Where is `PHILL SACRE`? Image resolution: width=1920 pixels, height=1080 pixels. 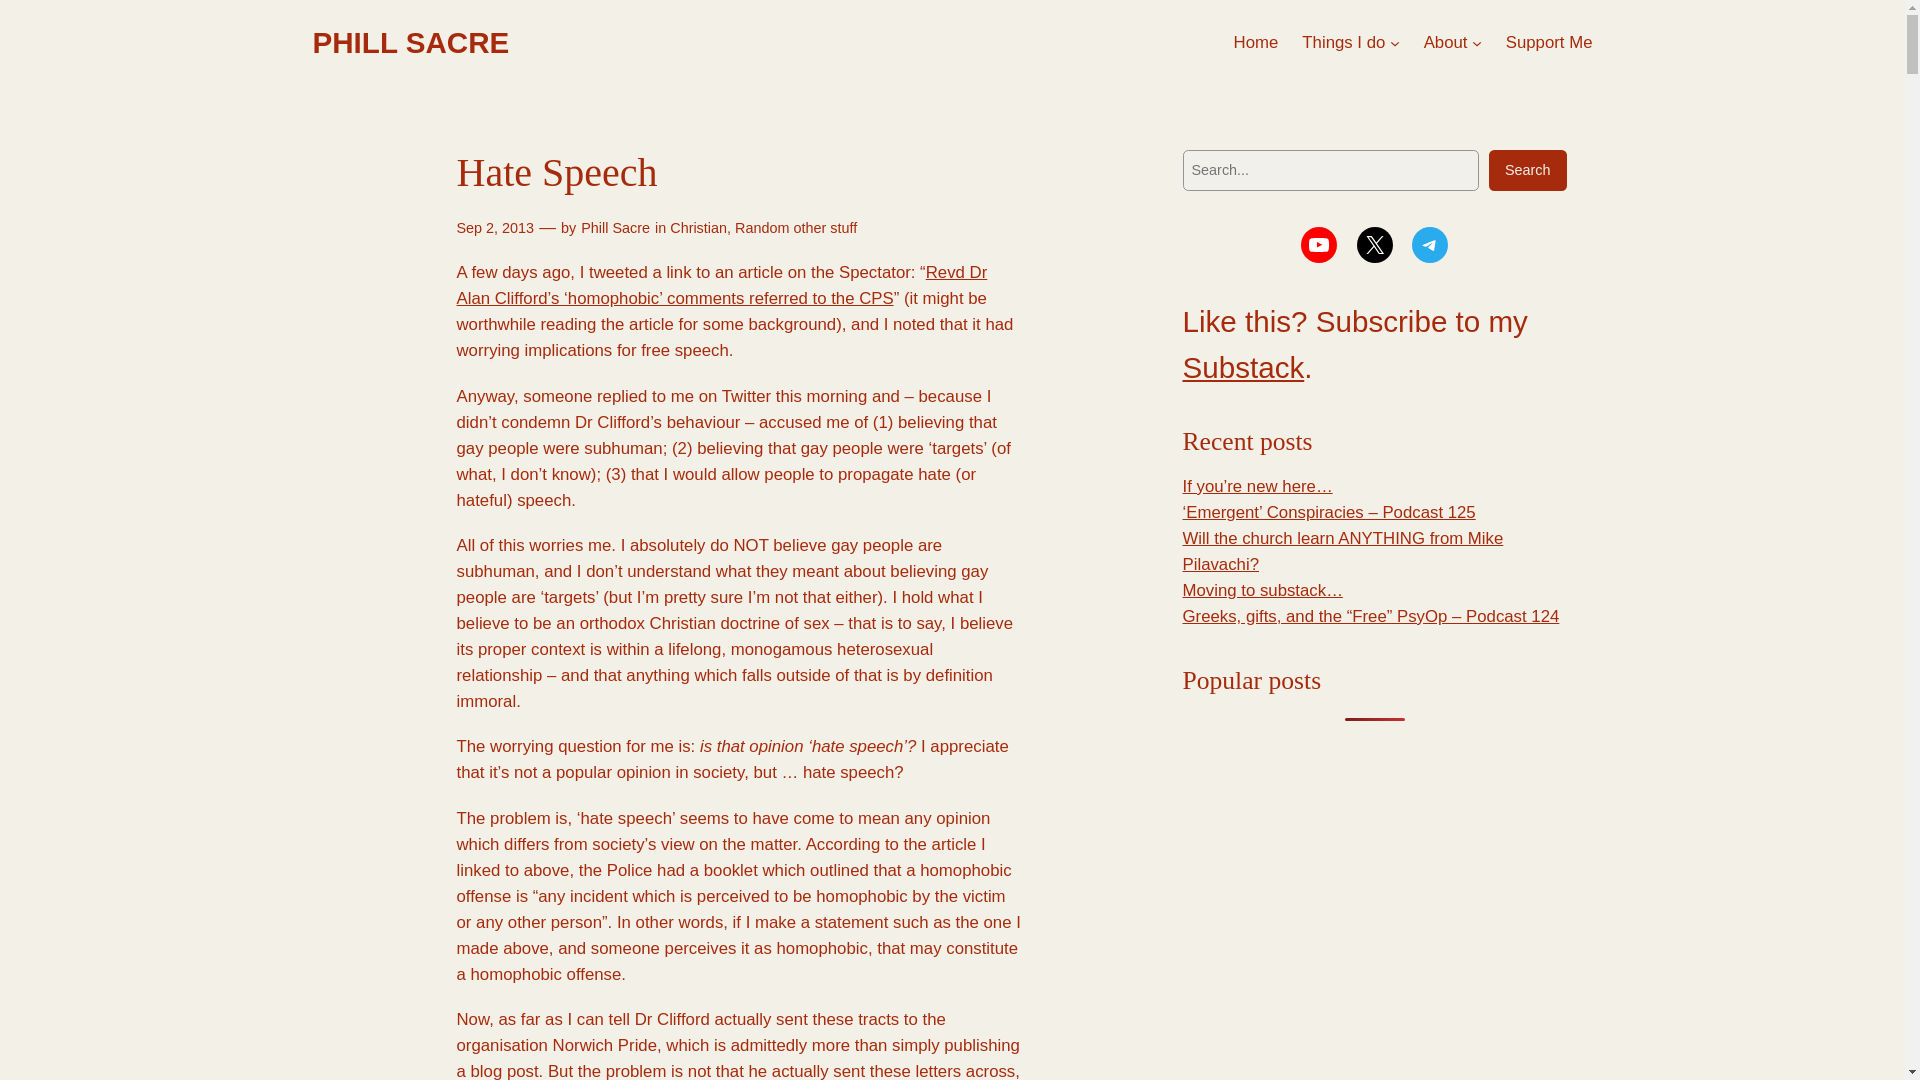 PHILL SACRE is located at coordinates (410, 42).